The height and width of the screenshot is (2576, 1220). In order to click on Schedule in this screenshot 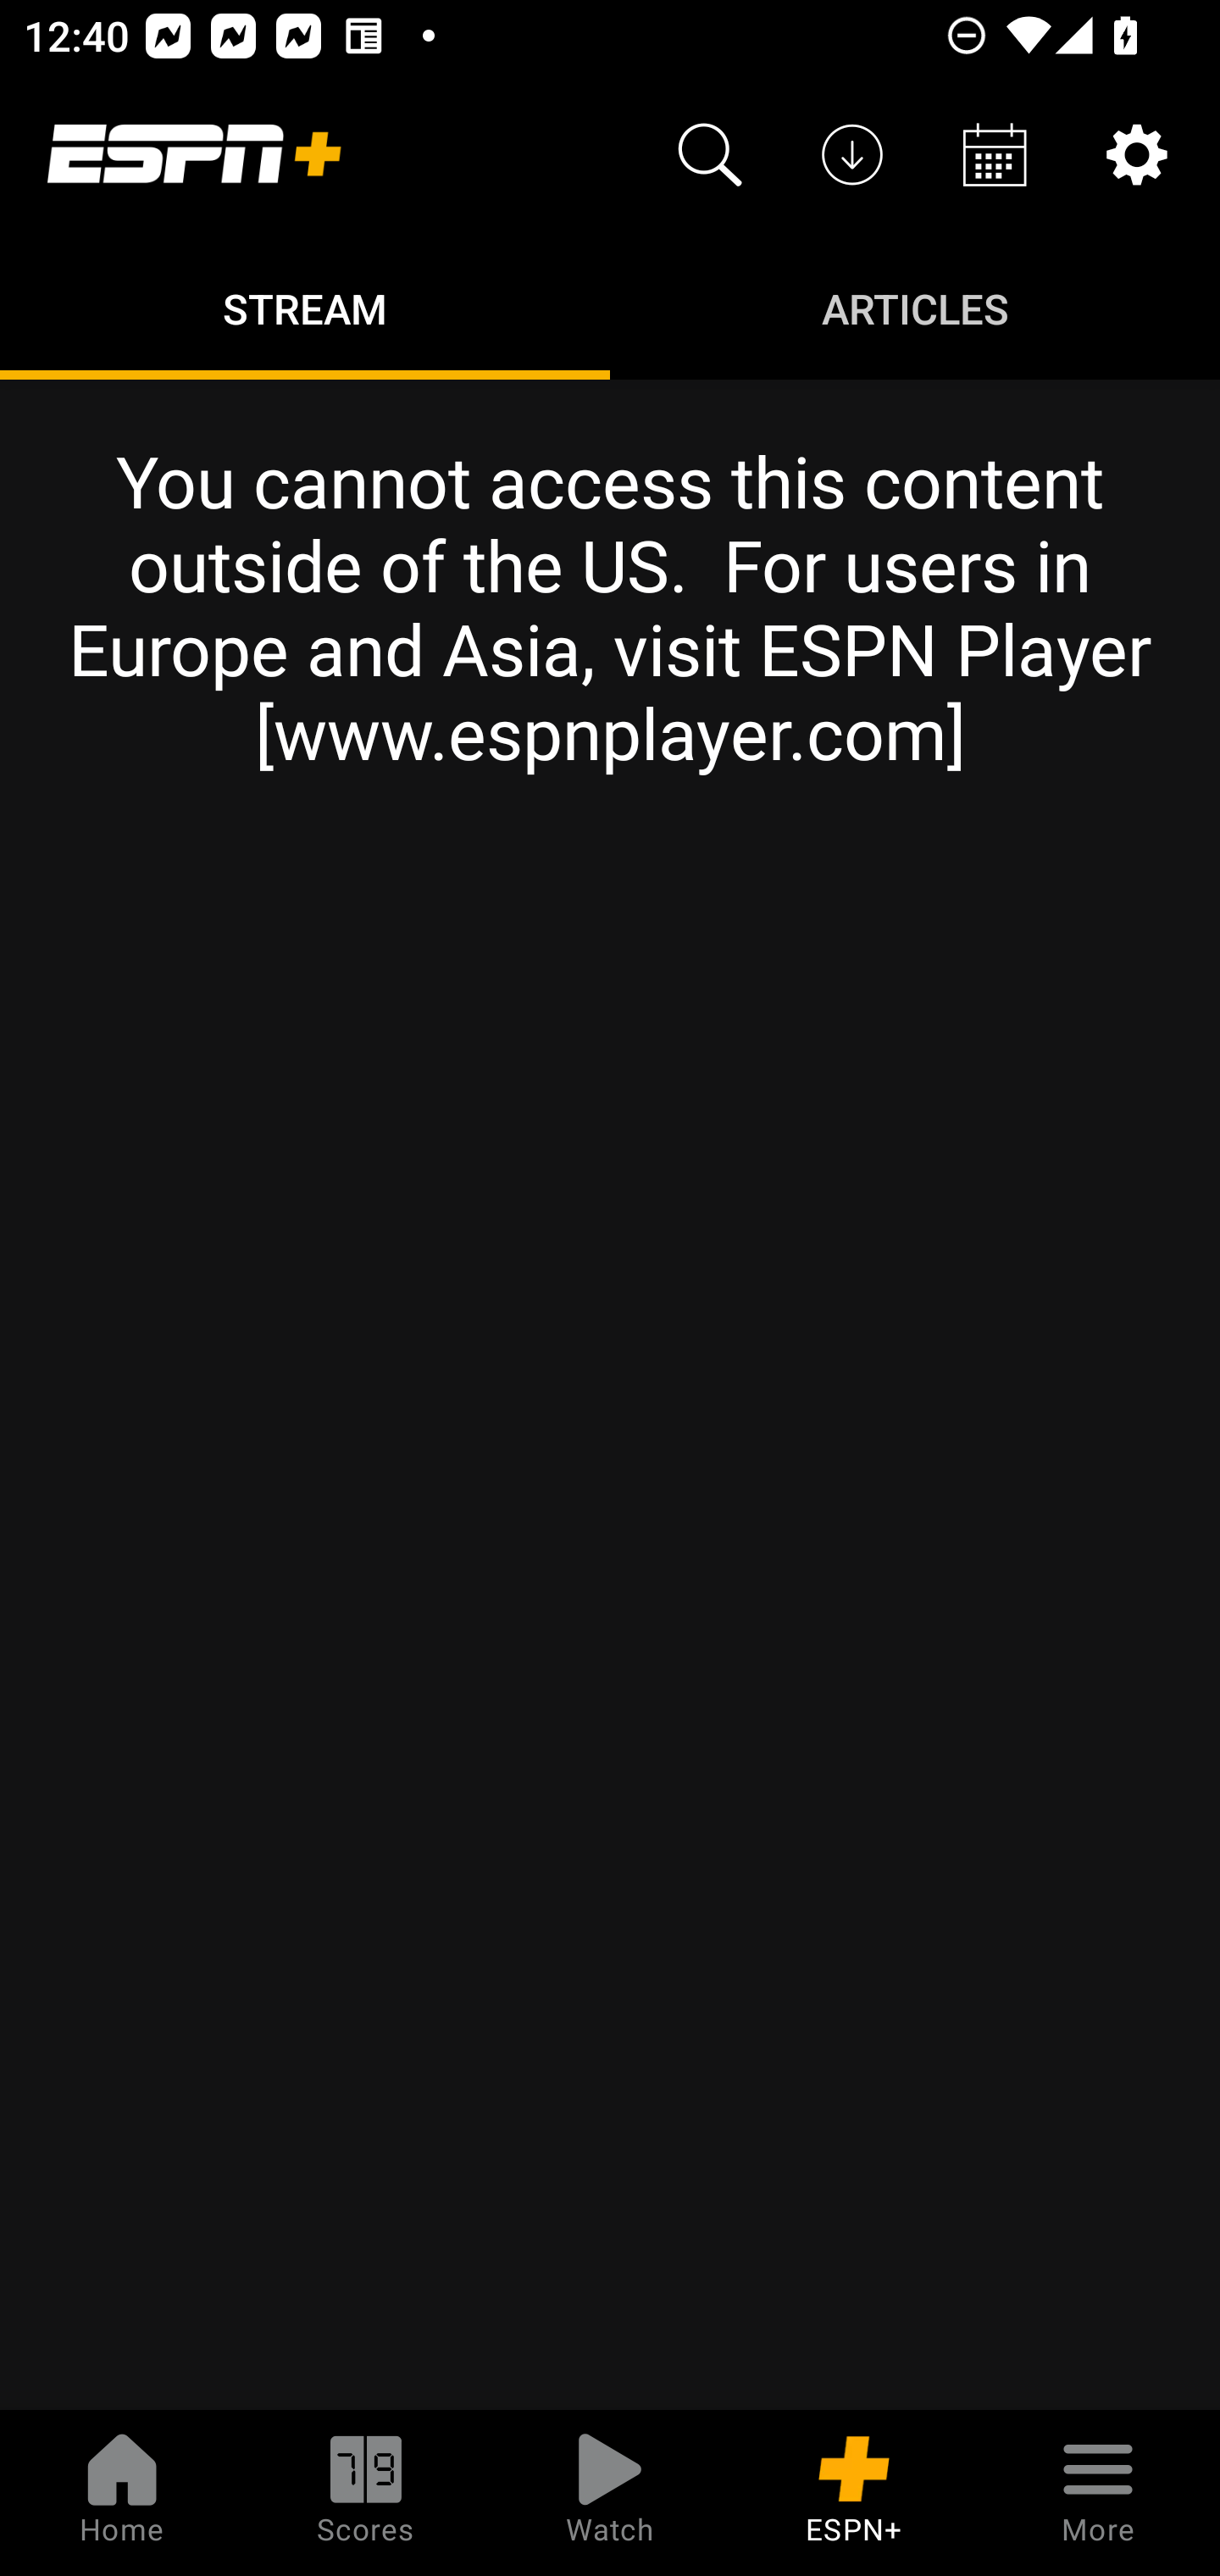, I will do `click(995, 154)`.